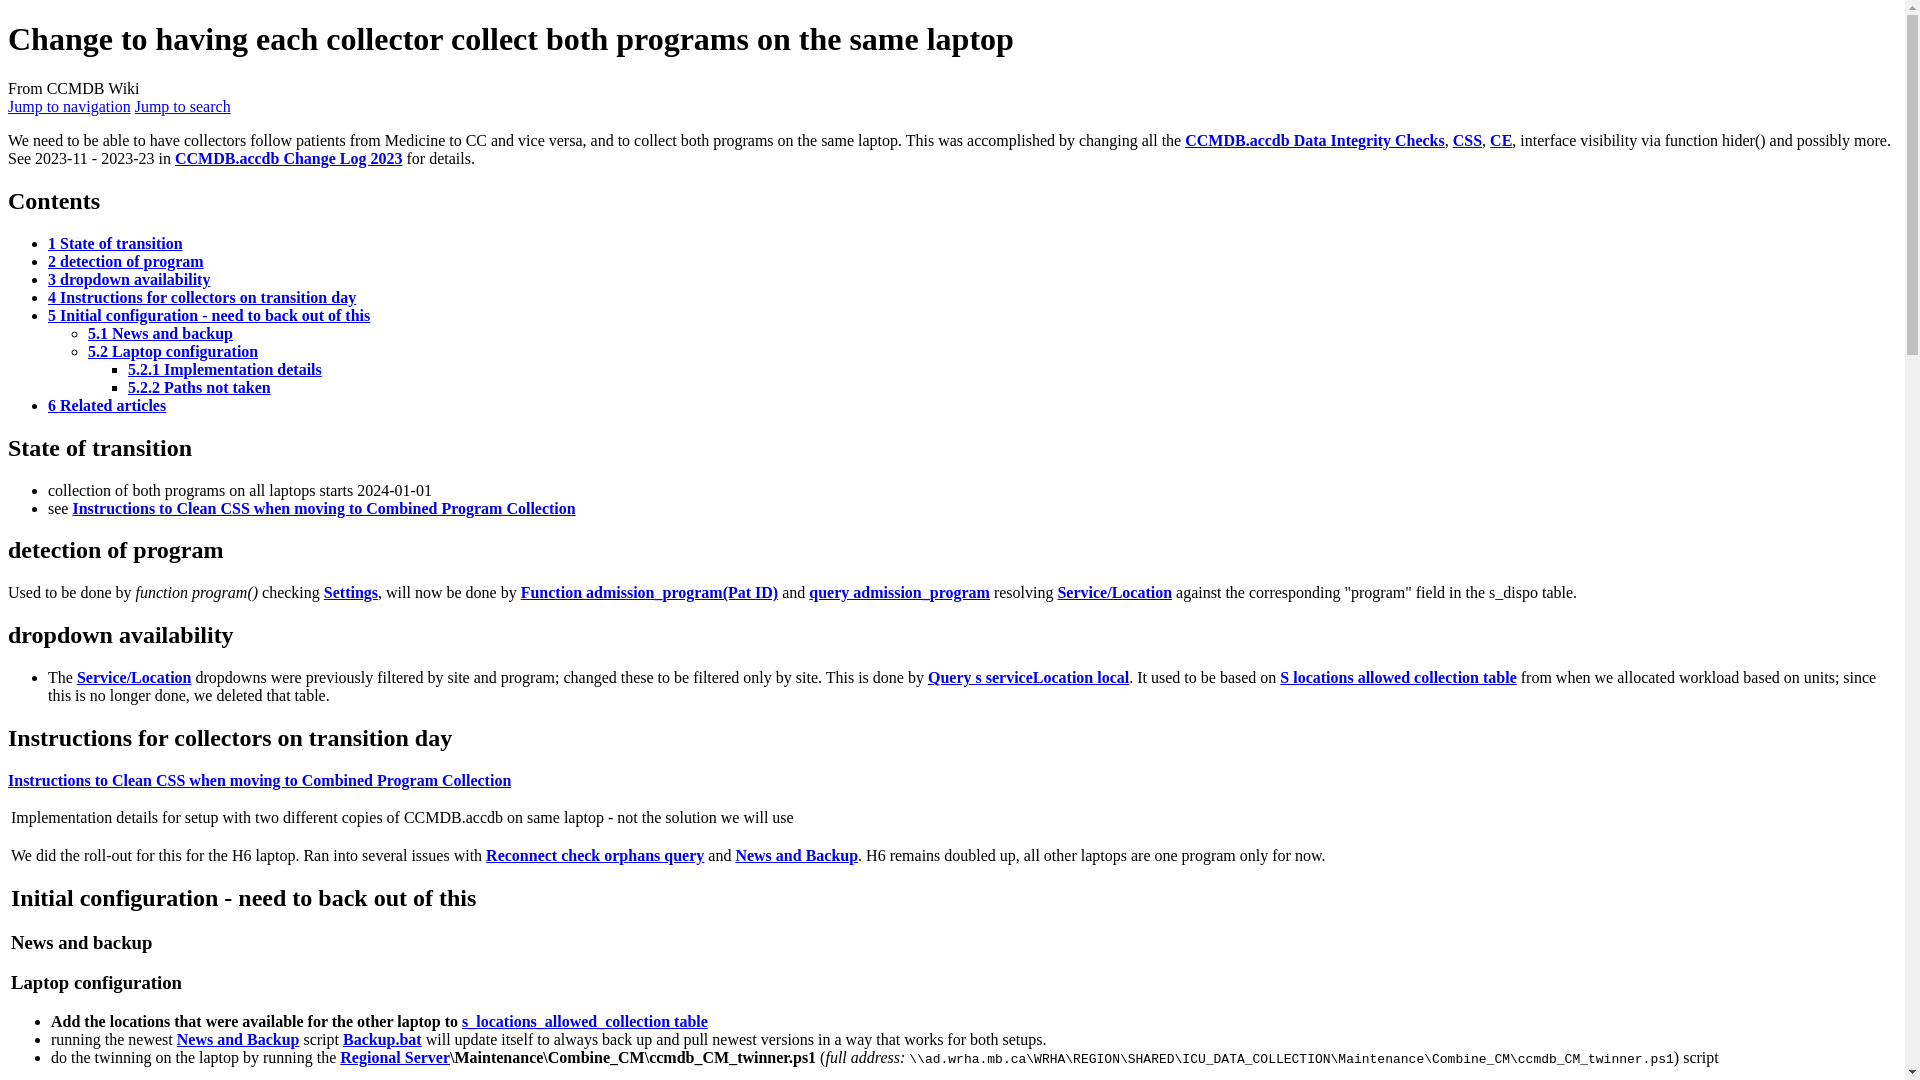 This screenshot has height=1080, width=1920. Describe the element at coordinates (126, 261) in the screenshot. I see `2 detection of program` at that location.